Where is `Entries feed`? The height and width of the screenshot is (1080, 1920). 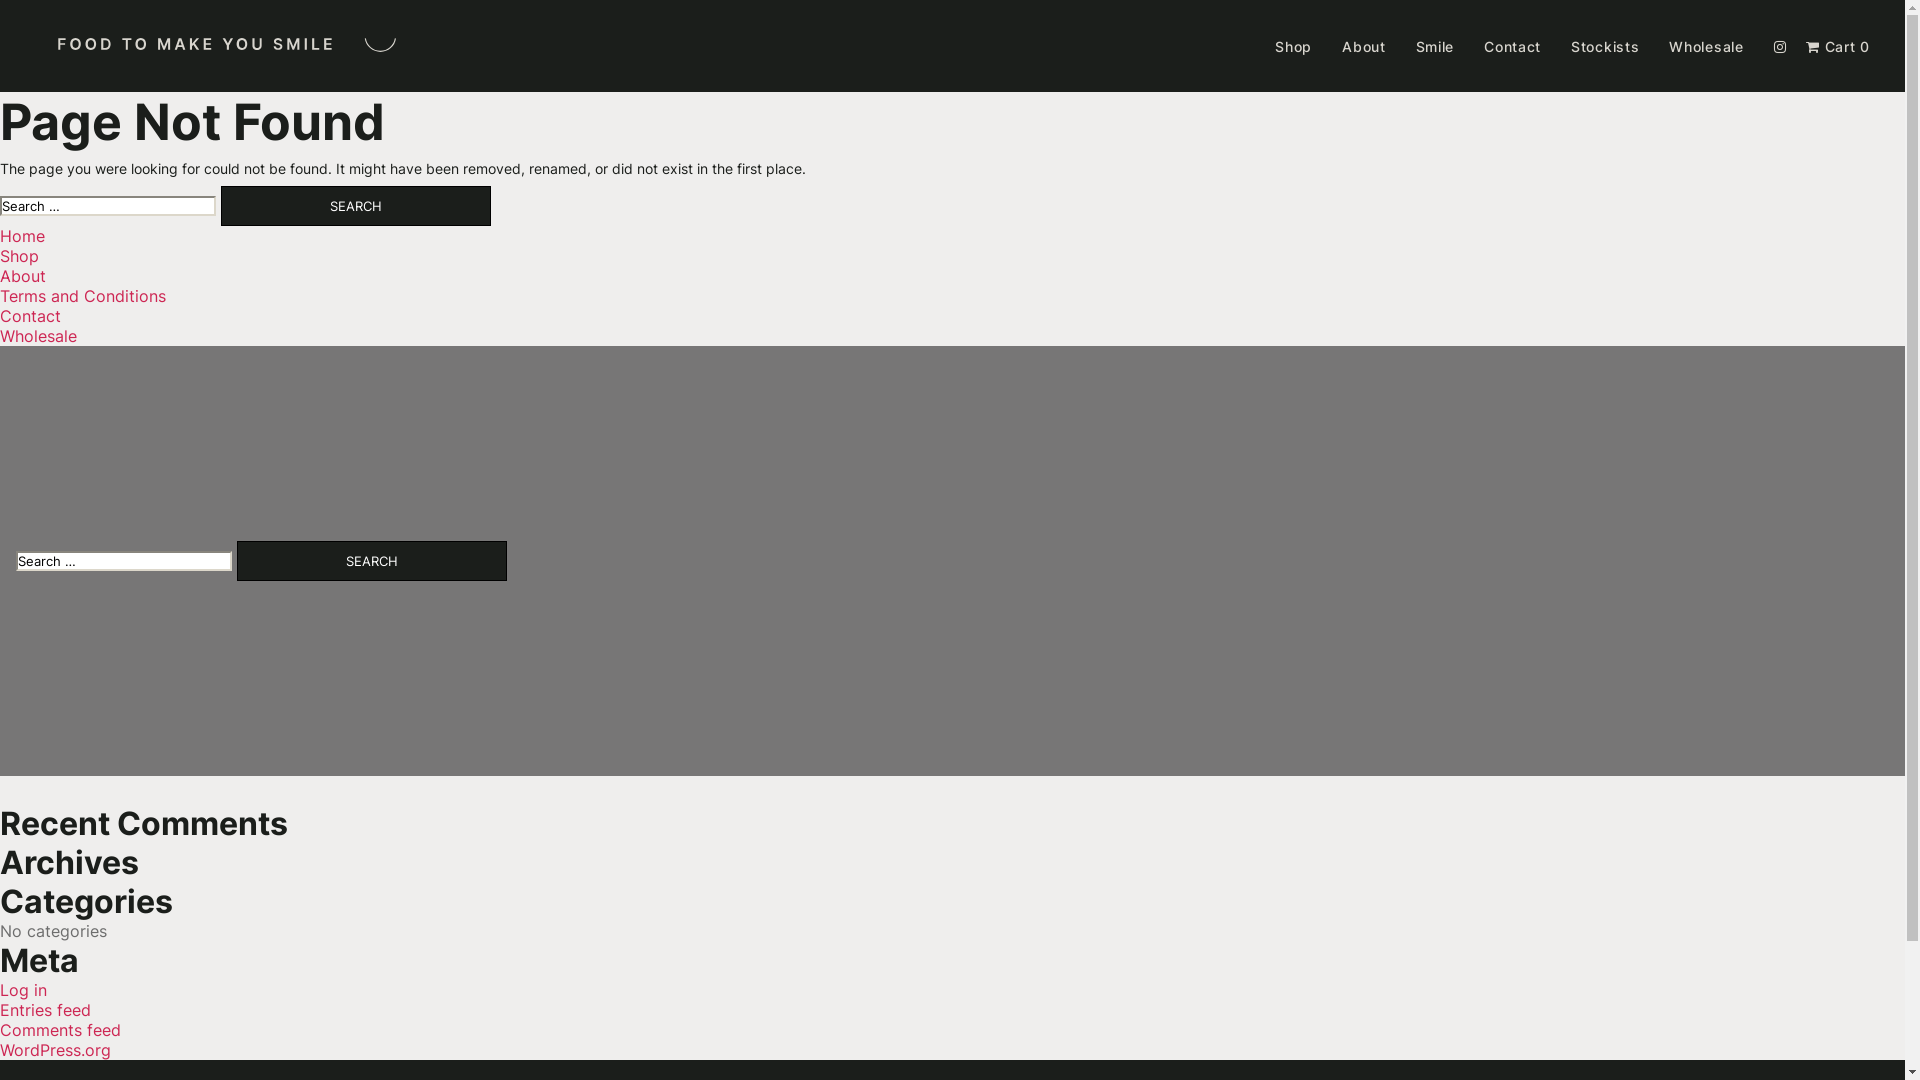
Entries feed is located at coordinates (46, 1010).